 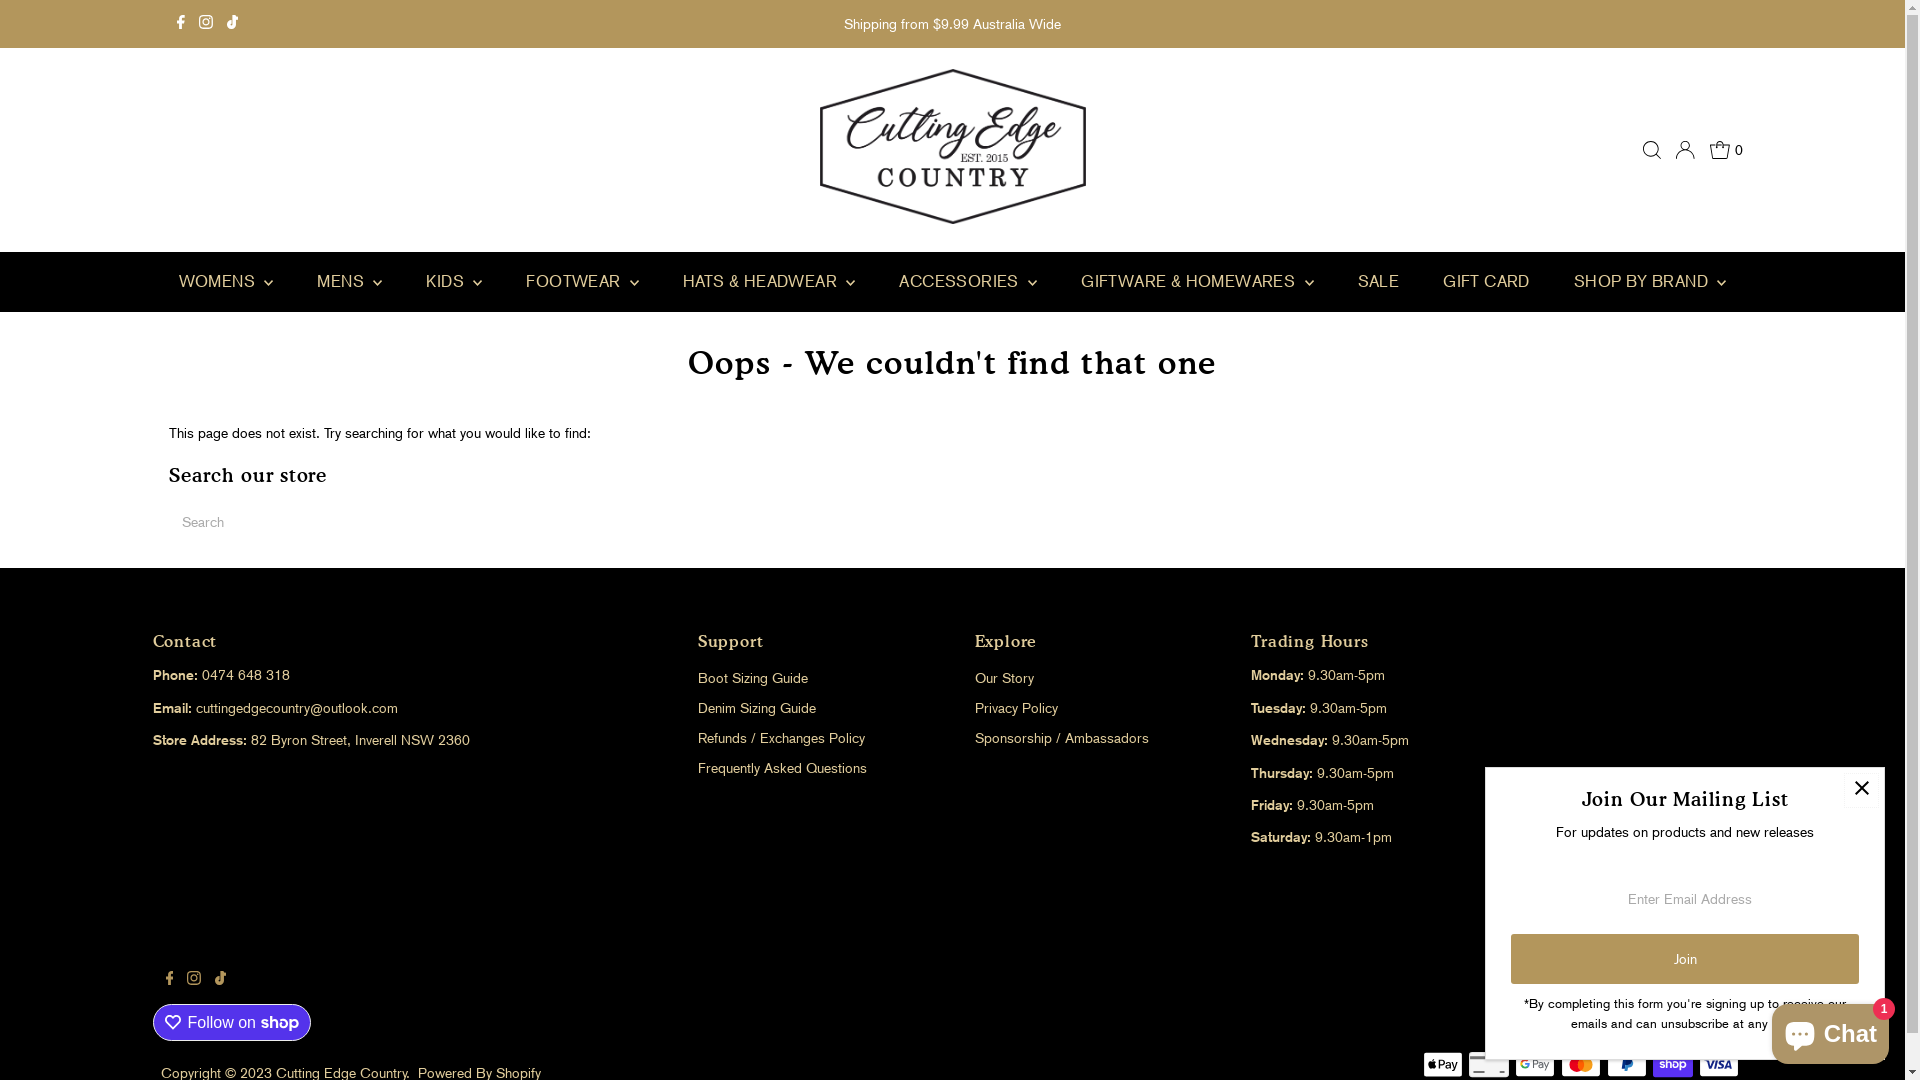 I want to click on 0, so click(x=1726, y=150).